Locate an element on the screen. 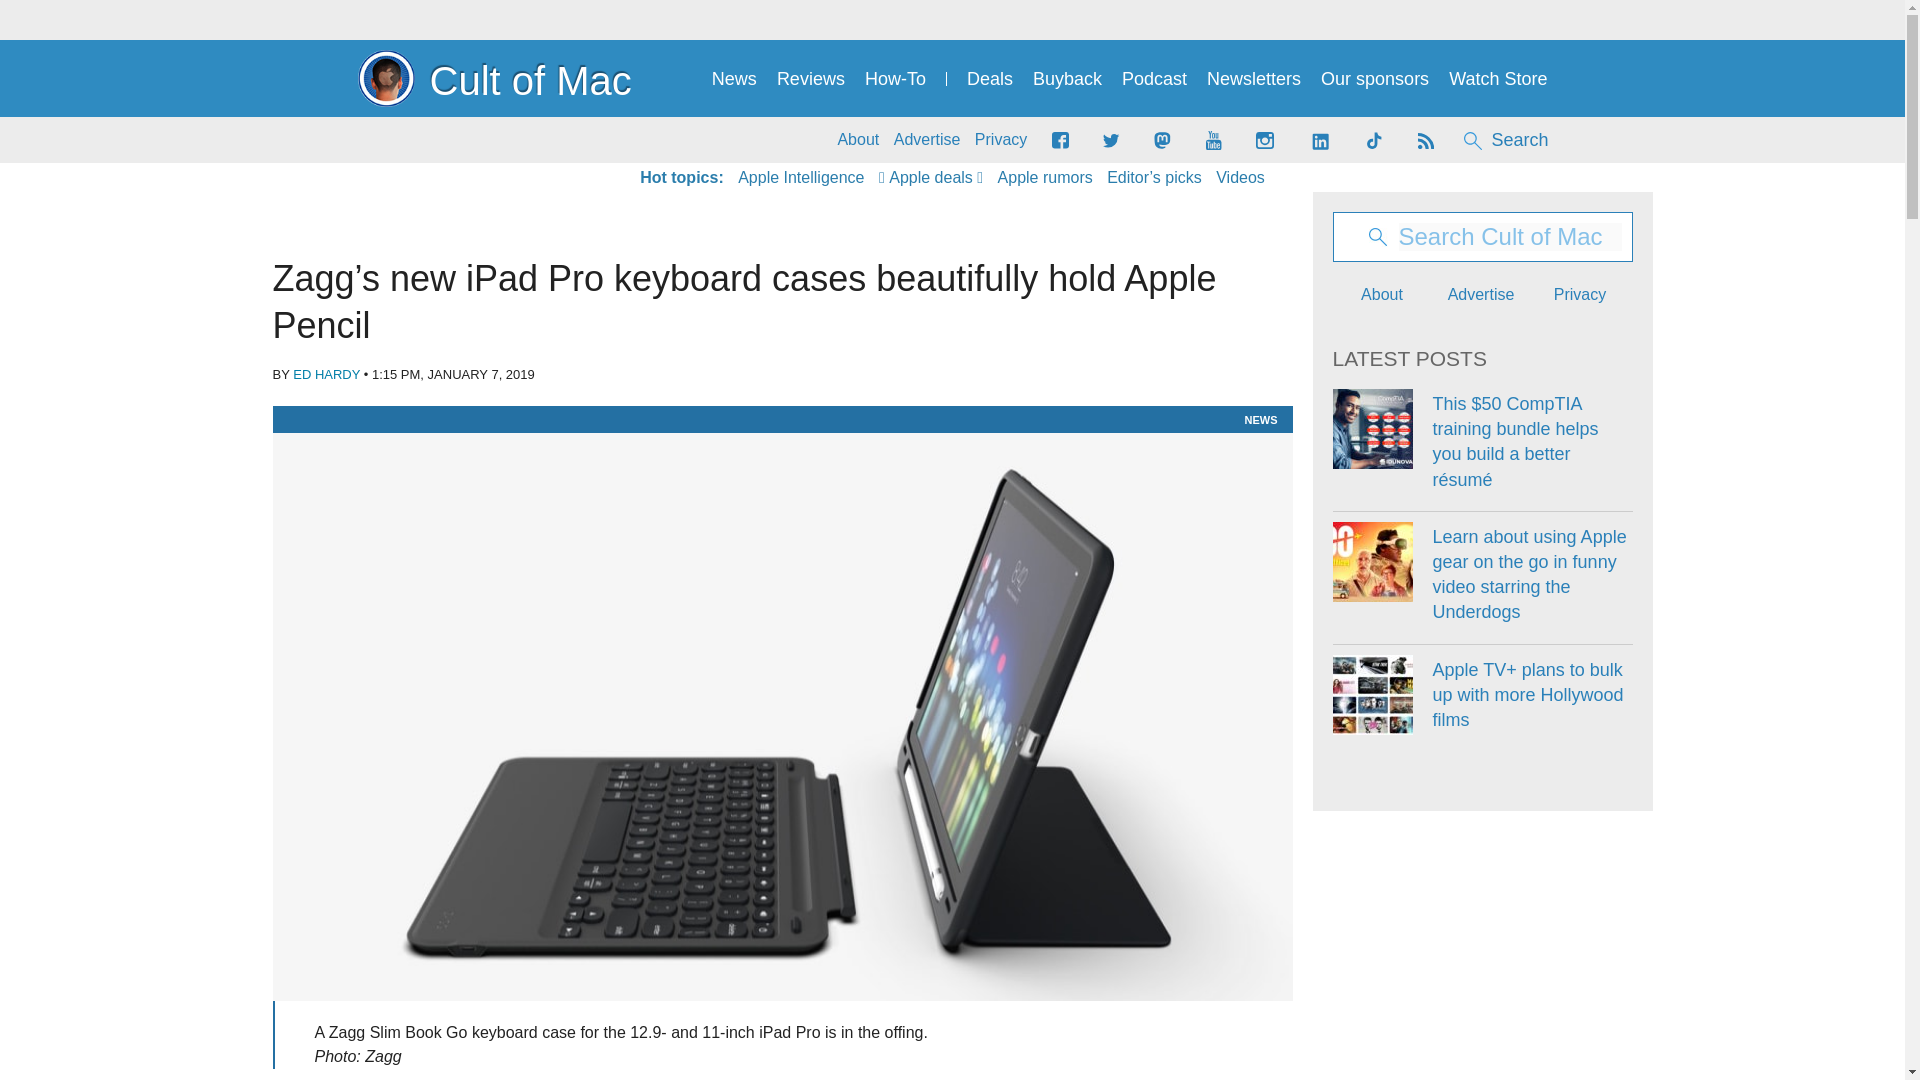  Apple deals  is located at coordinates (931, 178).